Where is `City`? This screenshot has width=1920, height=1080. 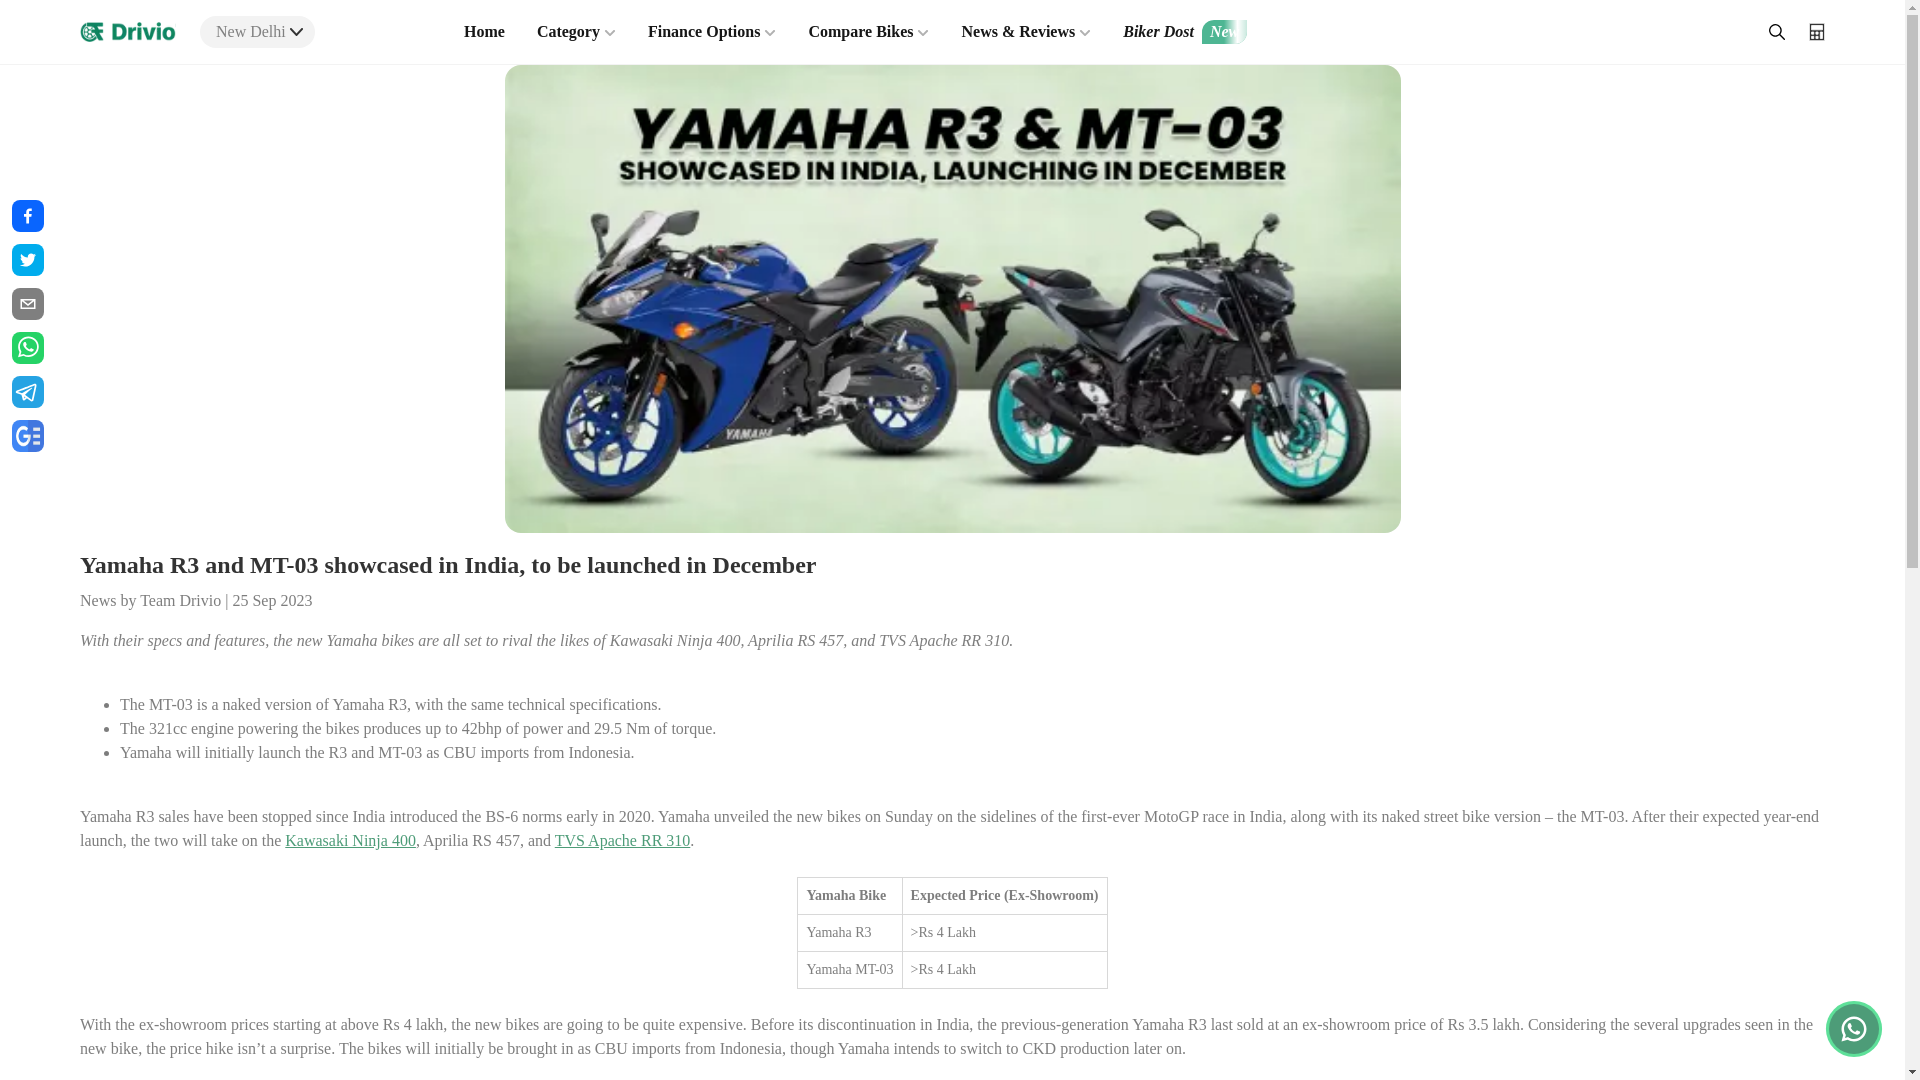
City is located at coordinates (296, 31).